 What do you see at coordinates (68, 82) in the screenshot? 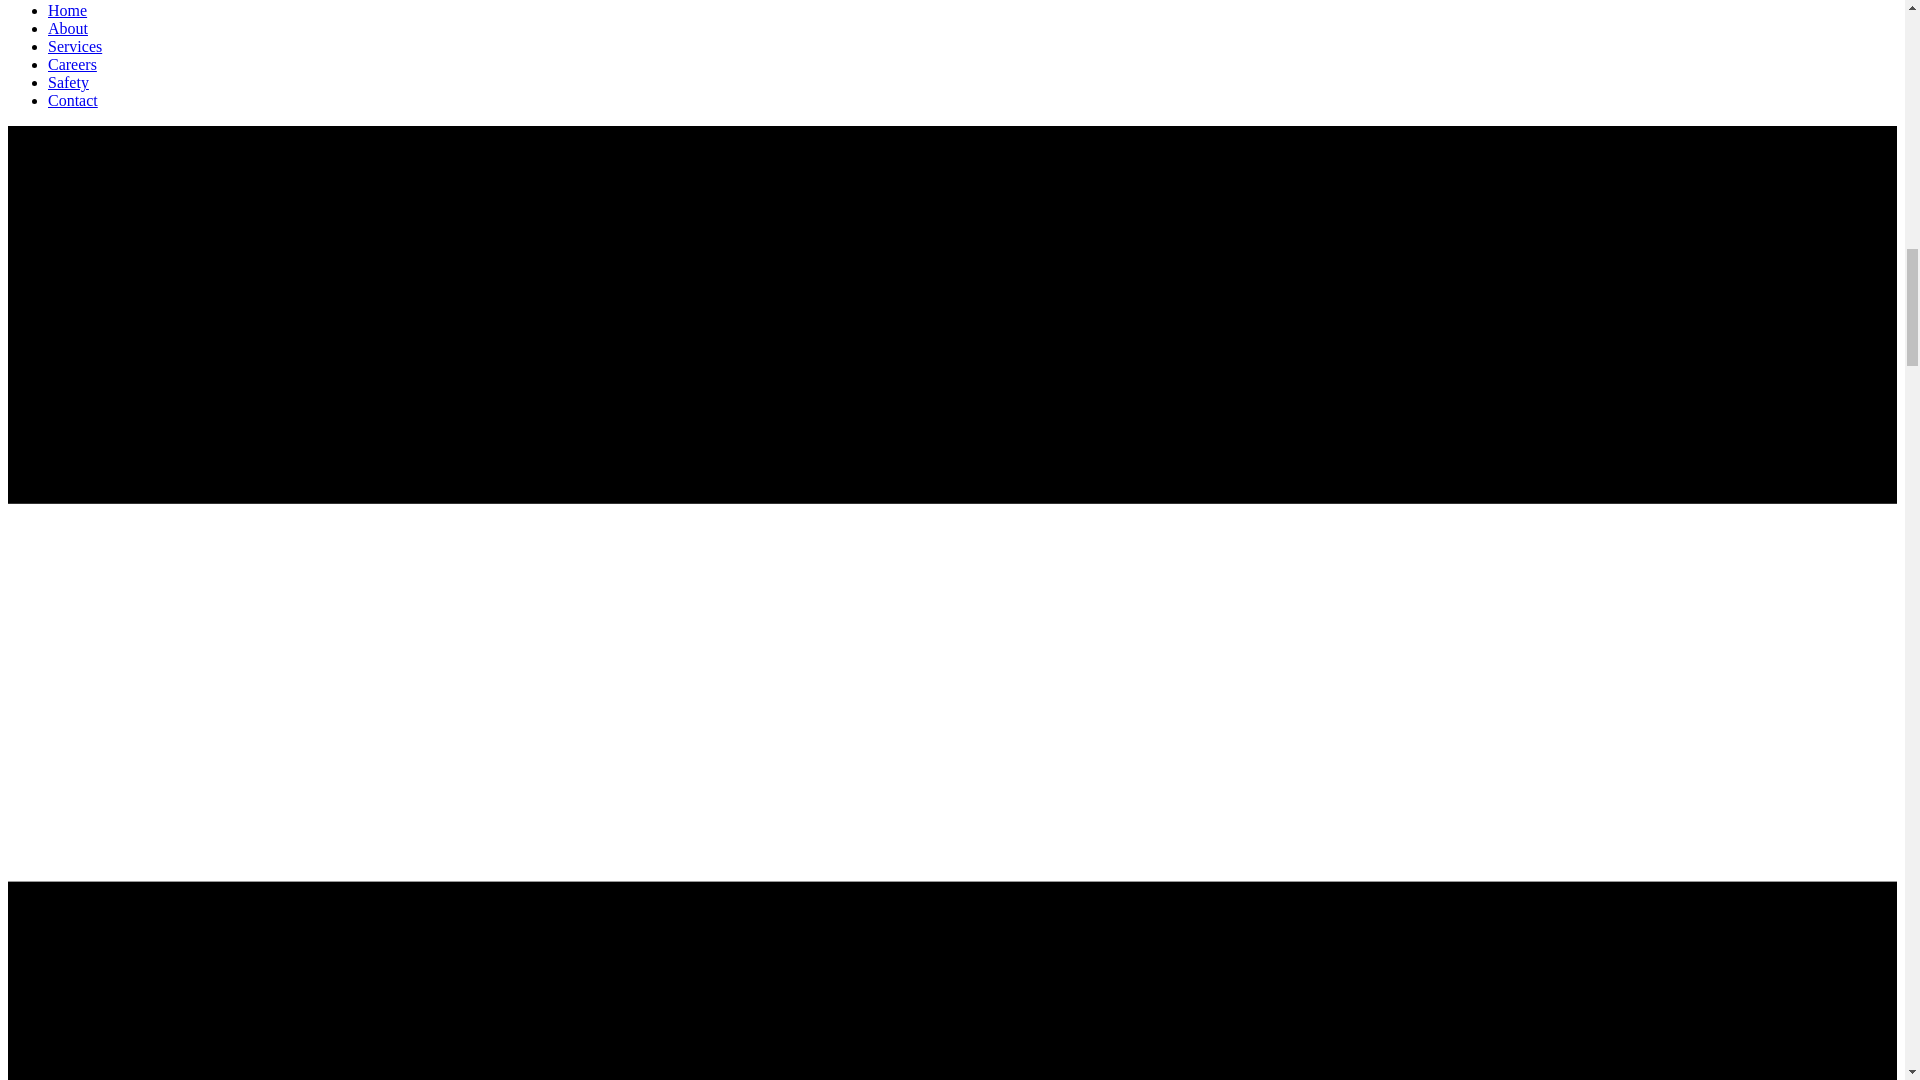
I see `Safety` at bounding box center [68, 82].